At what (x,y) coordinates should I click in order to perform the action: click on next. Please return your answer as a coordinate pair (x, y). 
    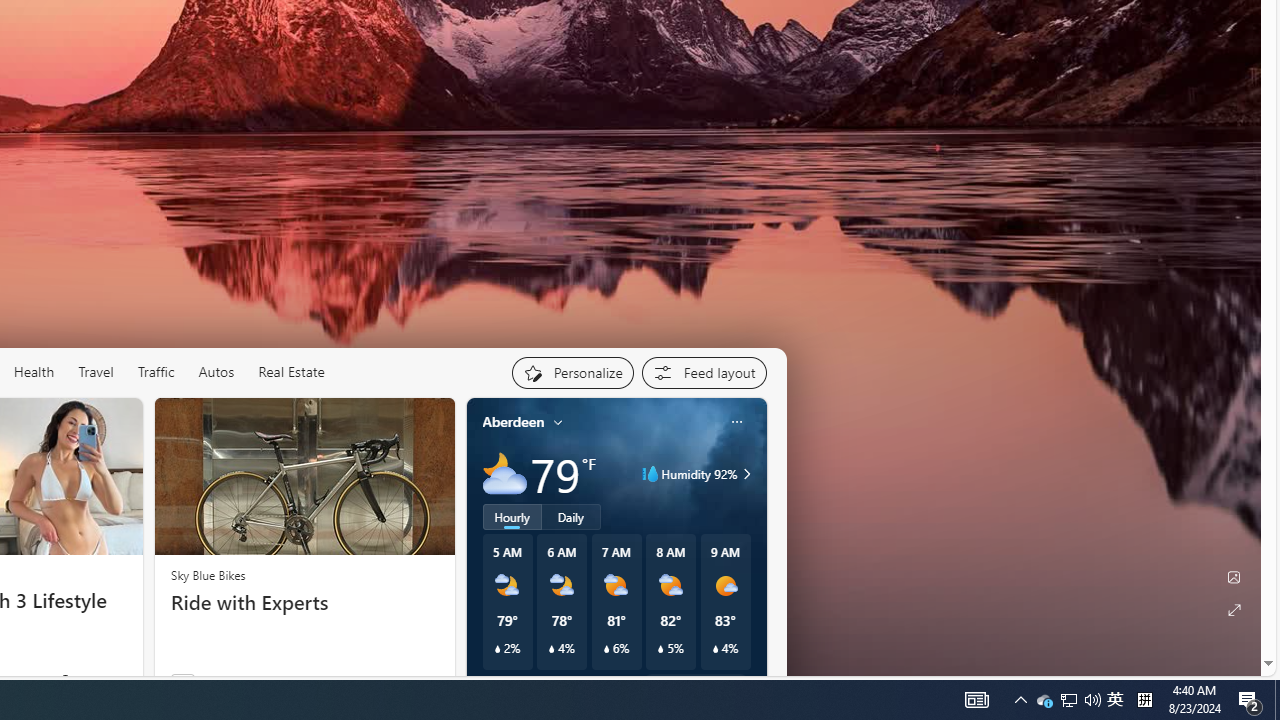
    Looking at the image, I should click on (756, 550).